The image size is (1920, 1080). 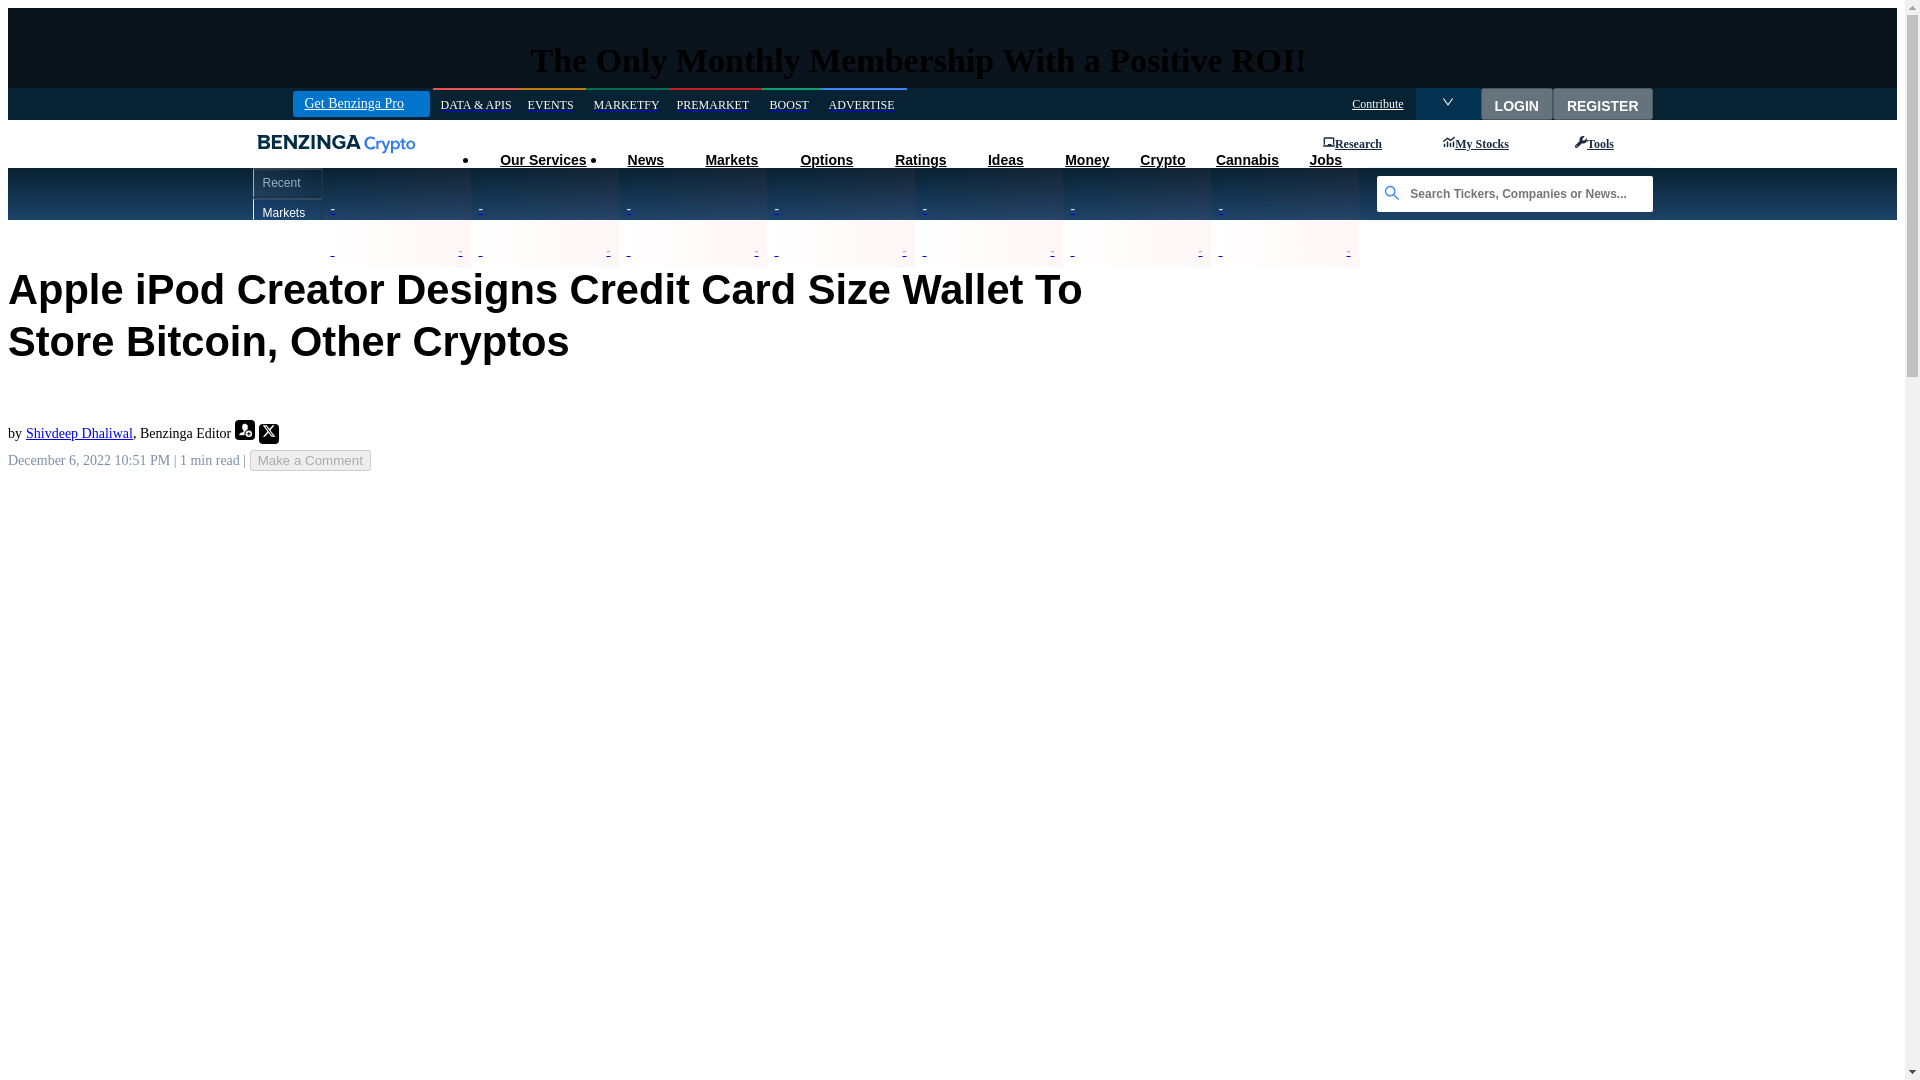 What do you see at coordinates (715, 104) in the screenshot?
I see `PREMARKET` at bounding box center [715, 104].